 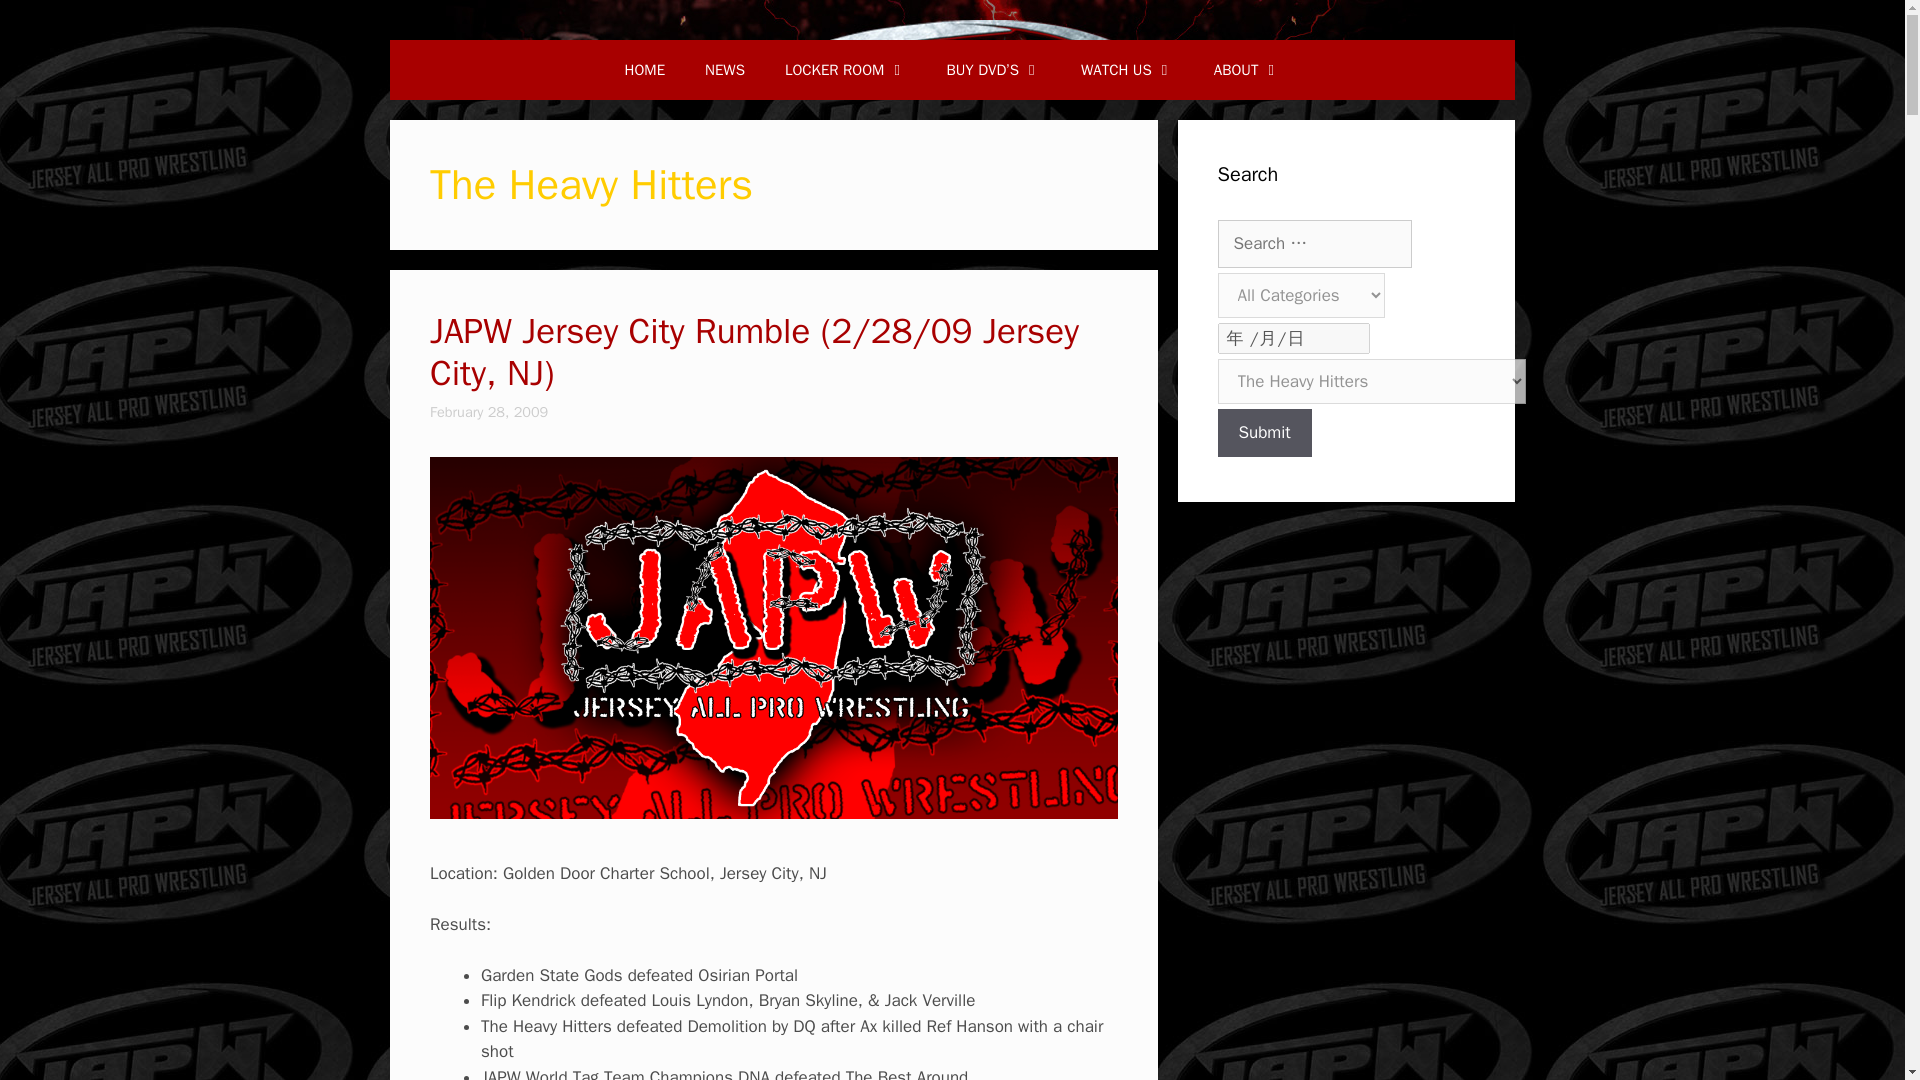 What do you see at coordinates (644, 70) in the screenshot?
I see `HOME` at bounding box center [644, 70].